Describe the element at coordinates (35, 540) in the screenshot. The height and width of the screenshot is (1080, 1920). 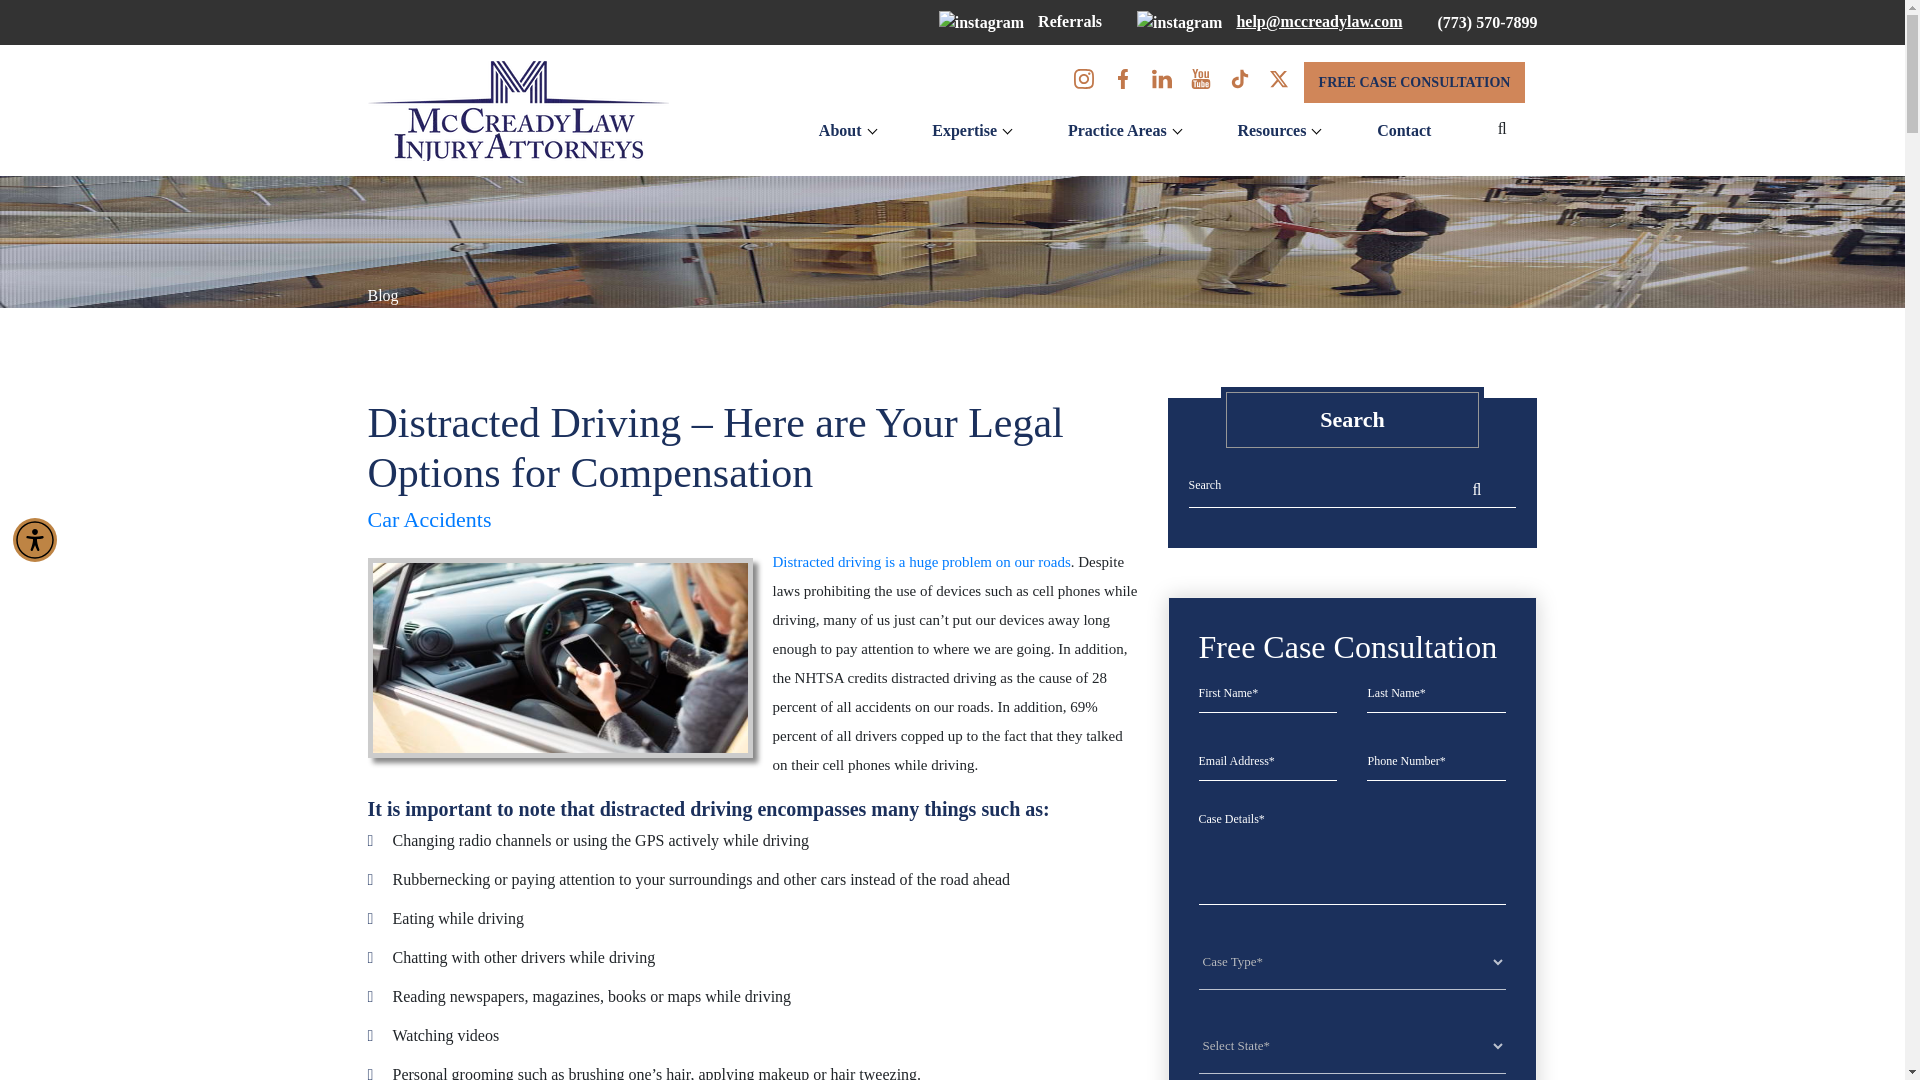
I see `Accessibility Menu` at that location.